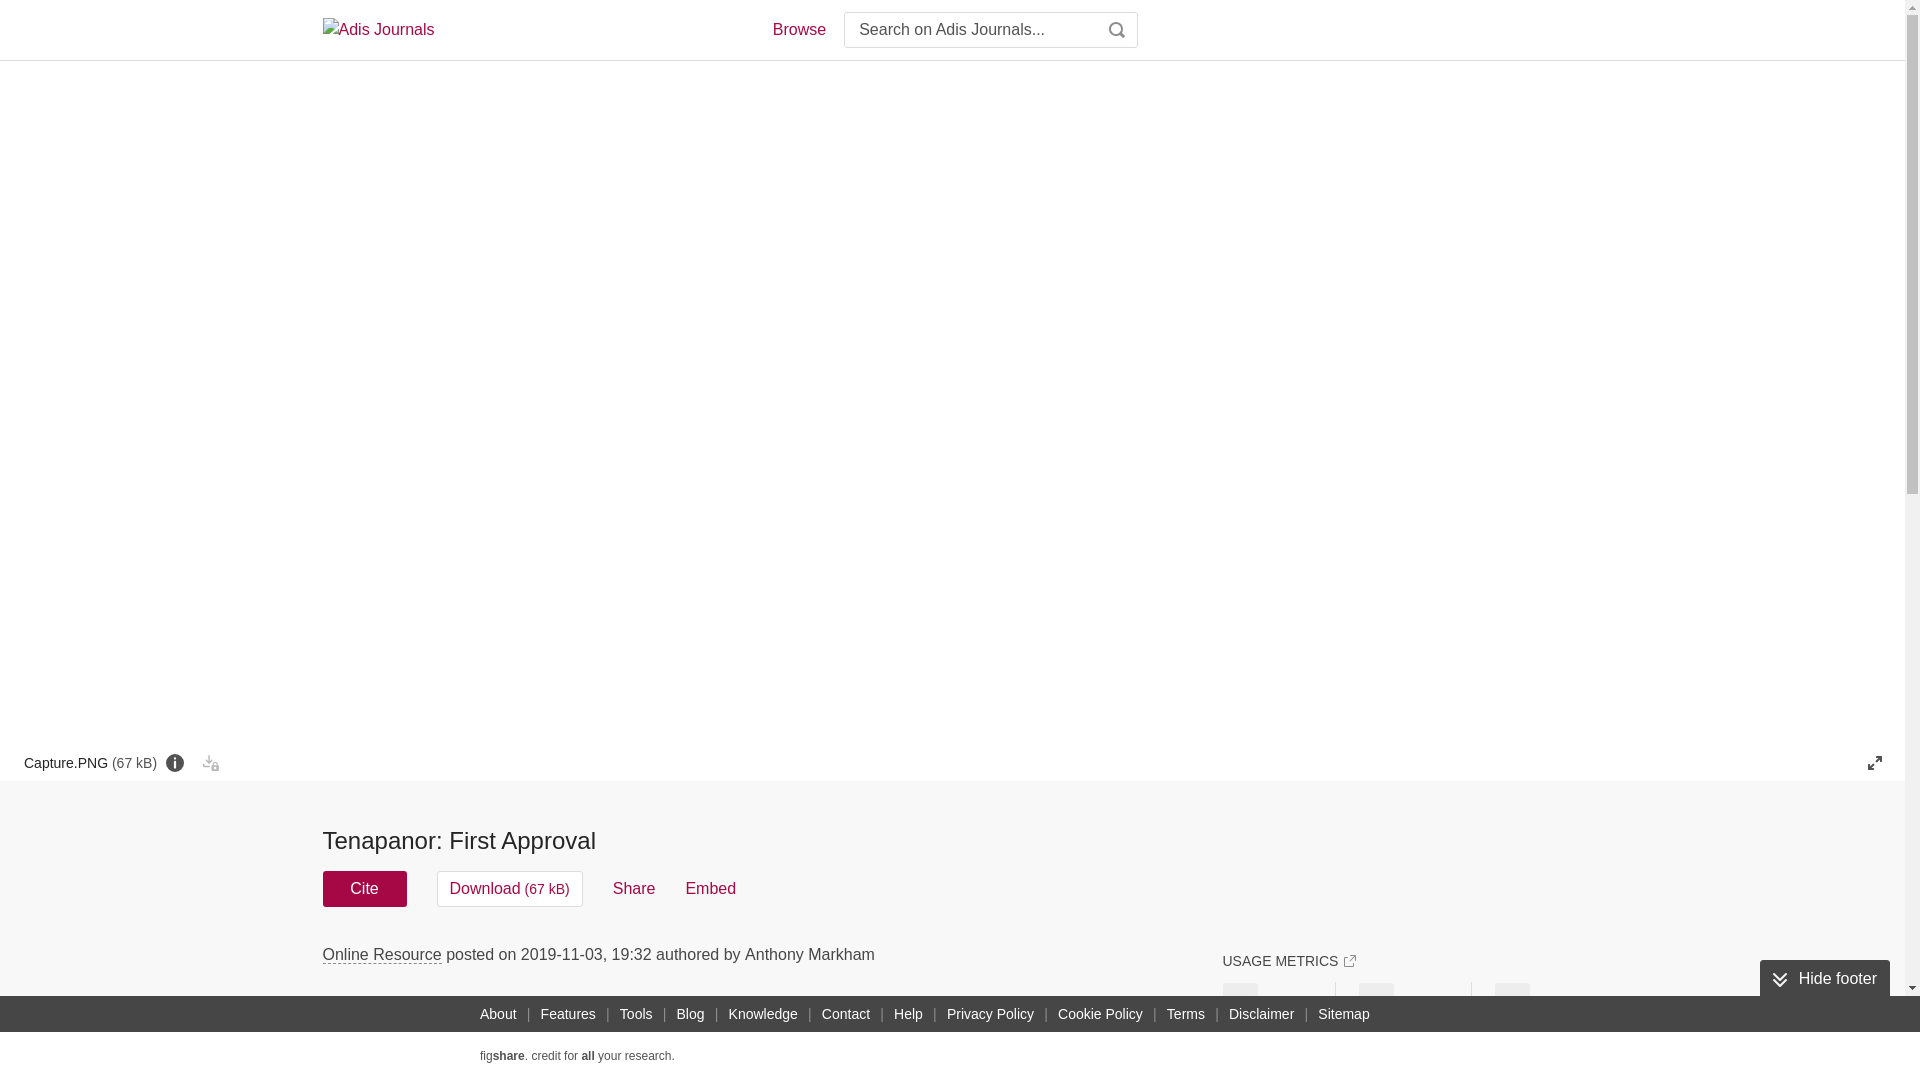  What do you see at coordinates (710, 888) in the screenshot?
I see `Embed` at bounding box center [710, 888].